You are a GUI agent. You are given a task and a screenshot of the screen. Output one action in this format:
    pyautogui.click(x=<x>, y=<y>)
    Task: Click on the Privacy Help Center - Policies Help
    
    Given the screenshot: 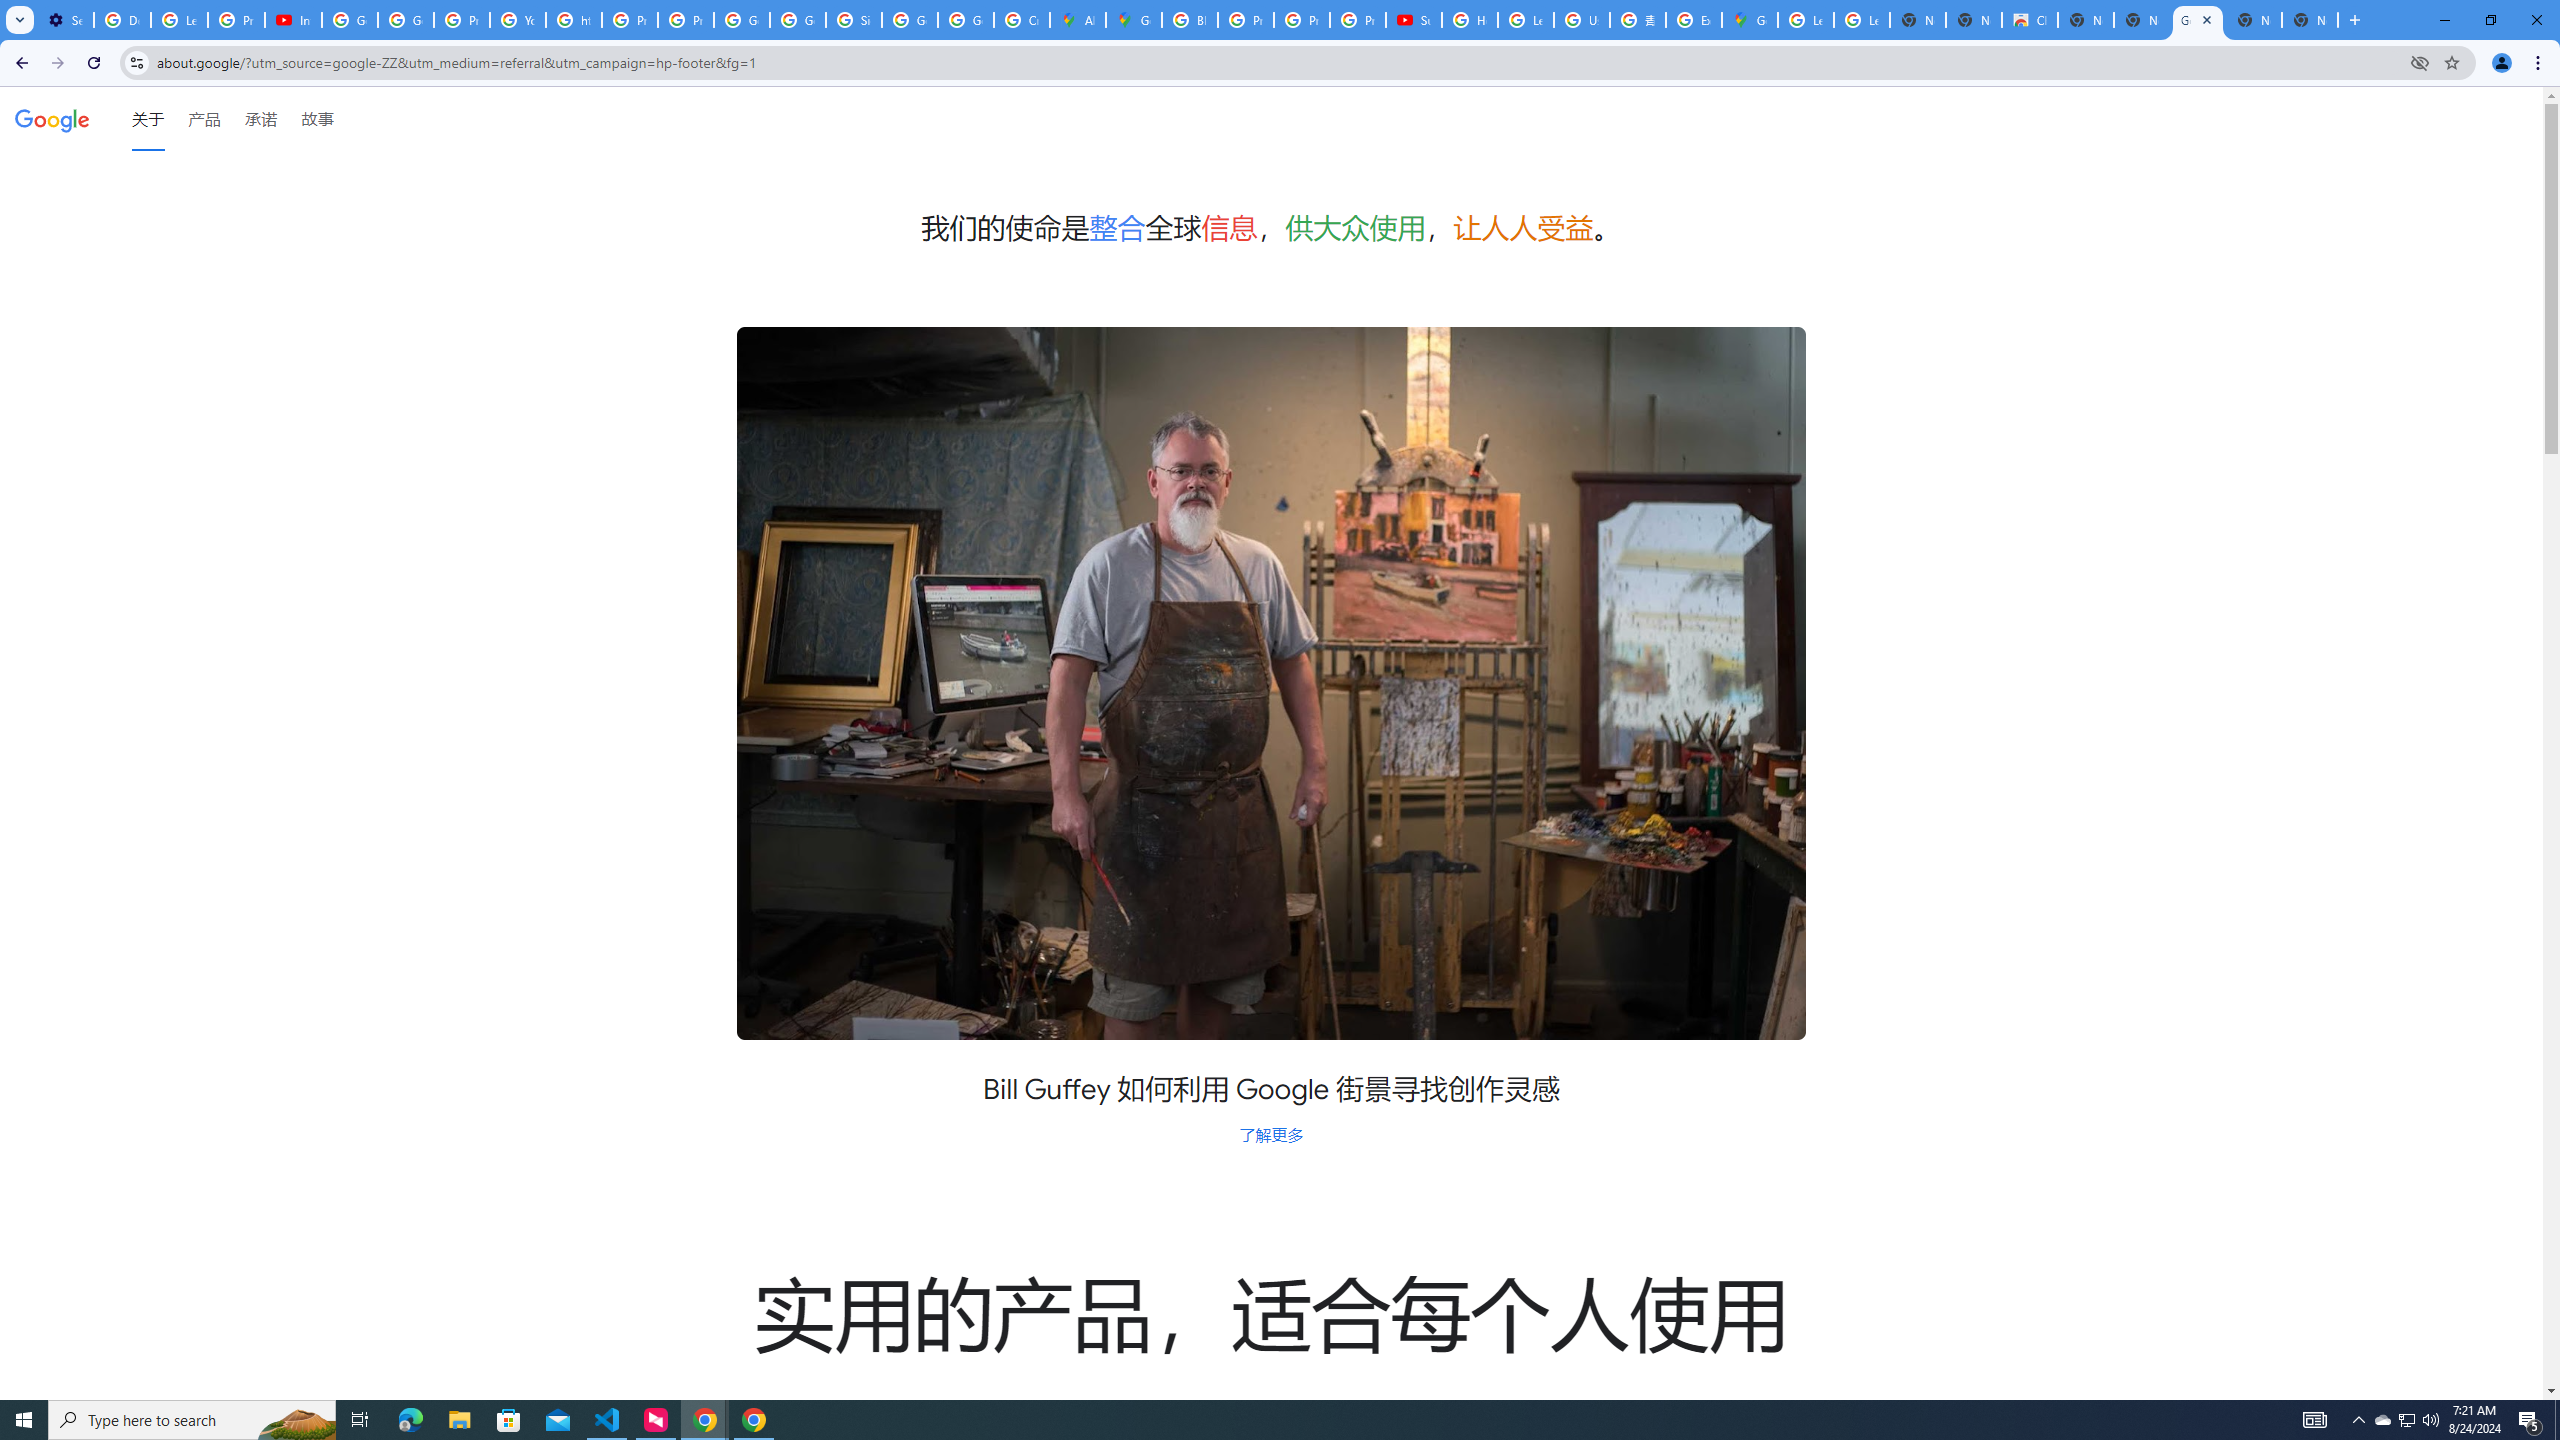 What is the action you would take?
    pyautogui.click(x=1301, y=20)
    